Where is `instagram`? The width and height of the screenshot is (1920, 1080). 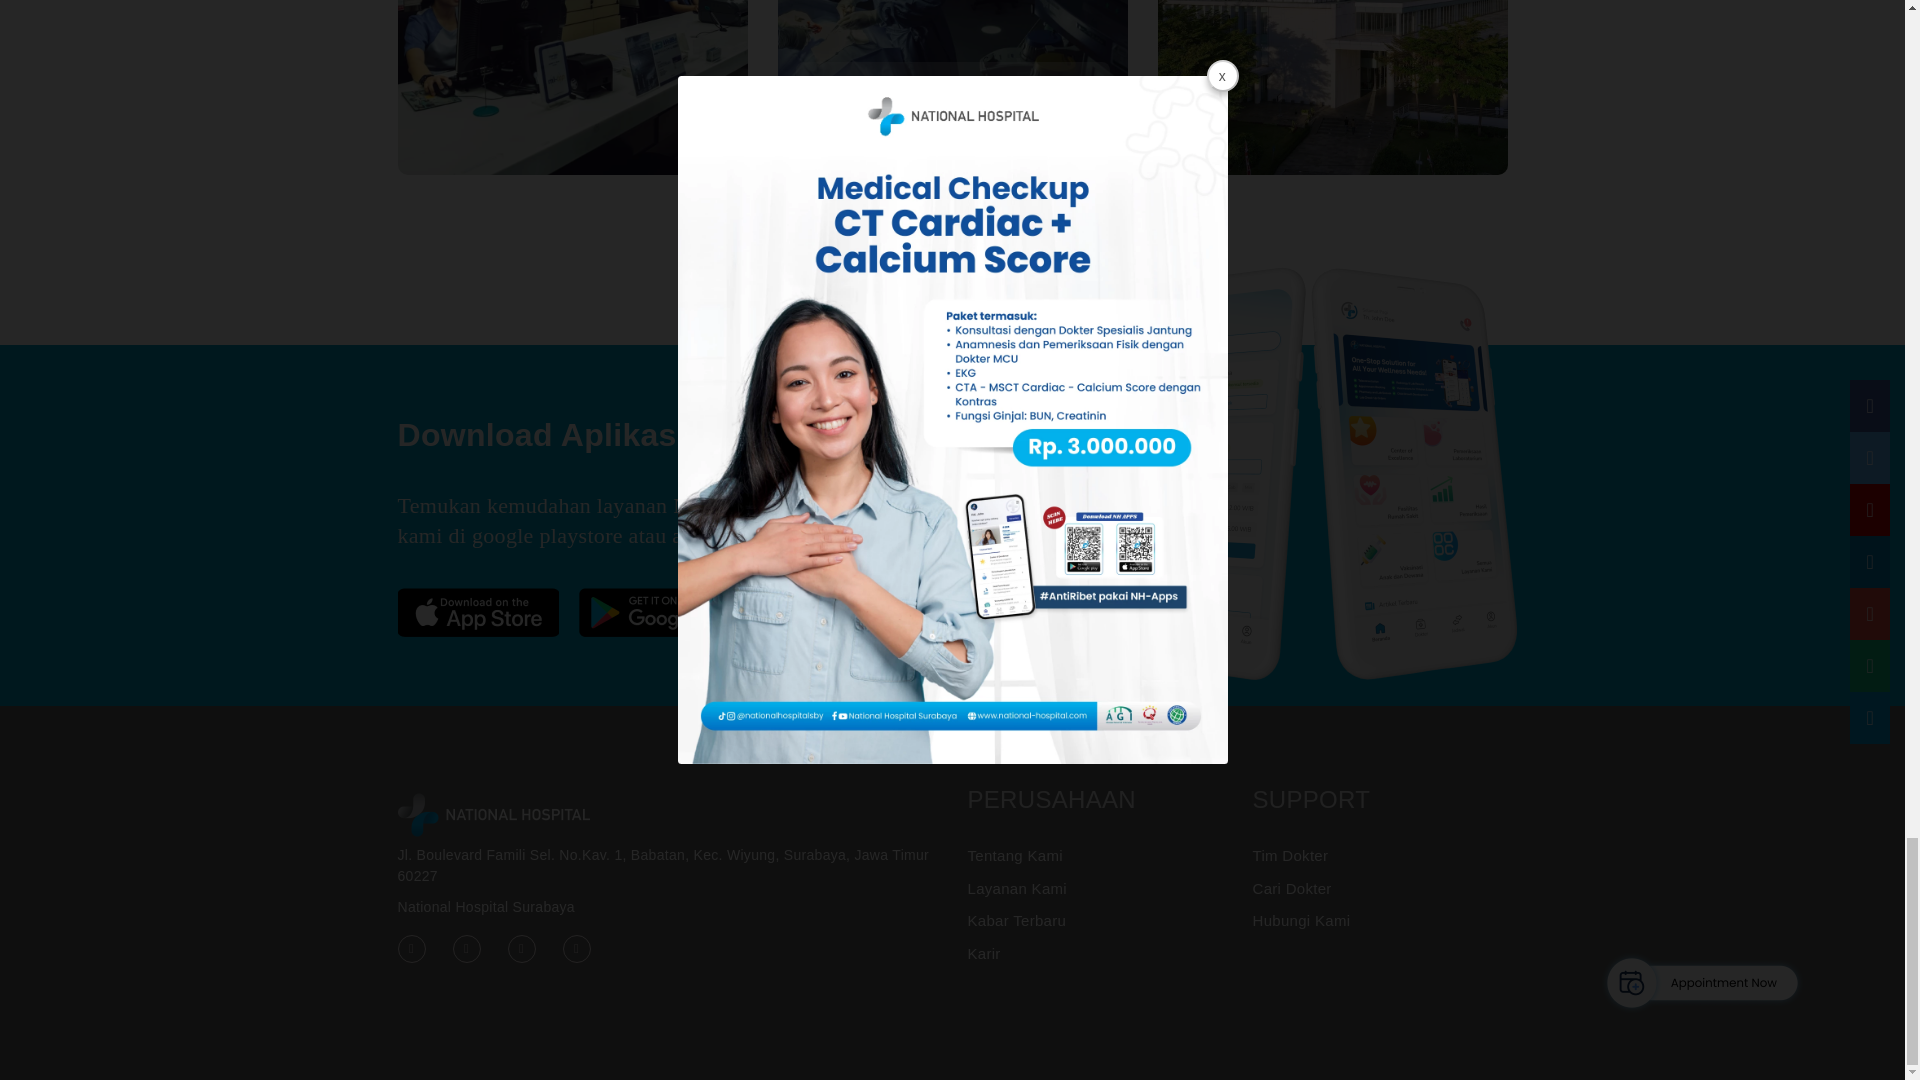 instagram is located at coordinates (576, 947).